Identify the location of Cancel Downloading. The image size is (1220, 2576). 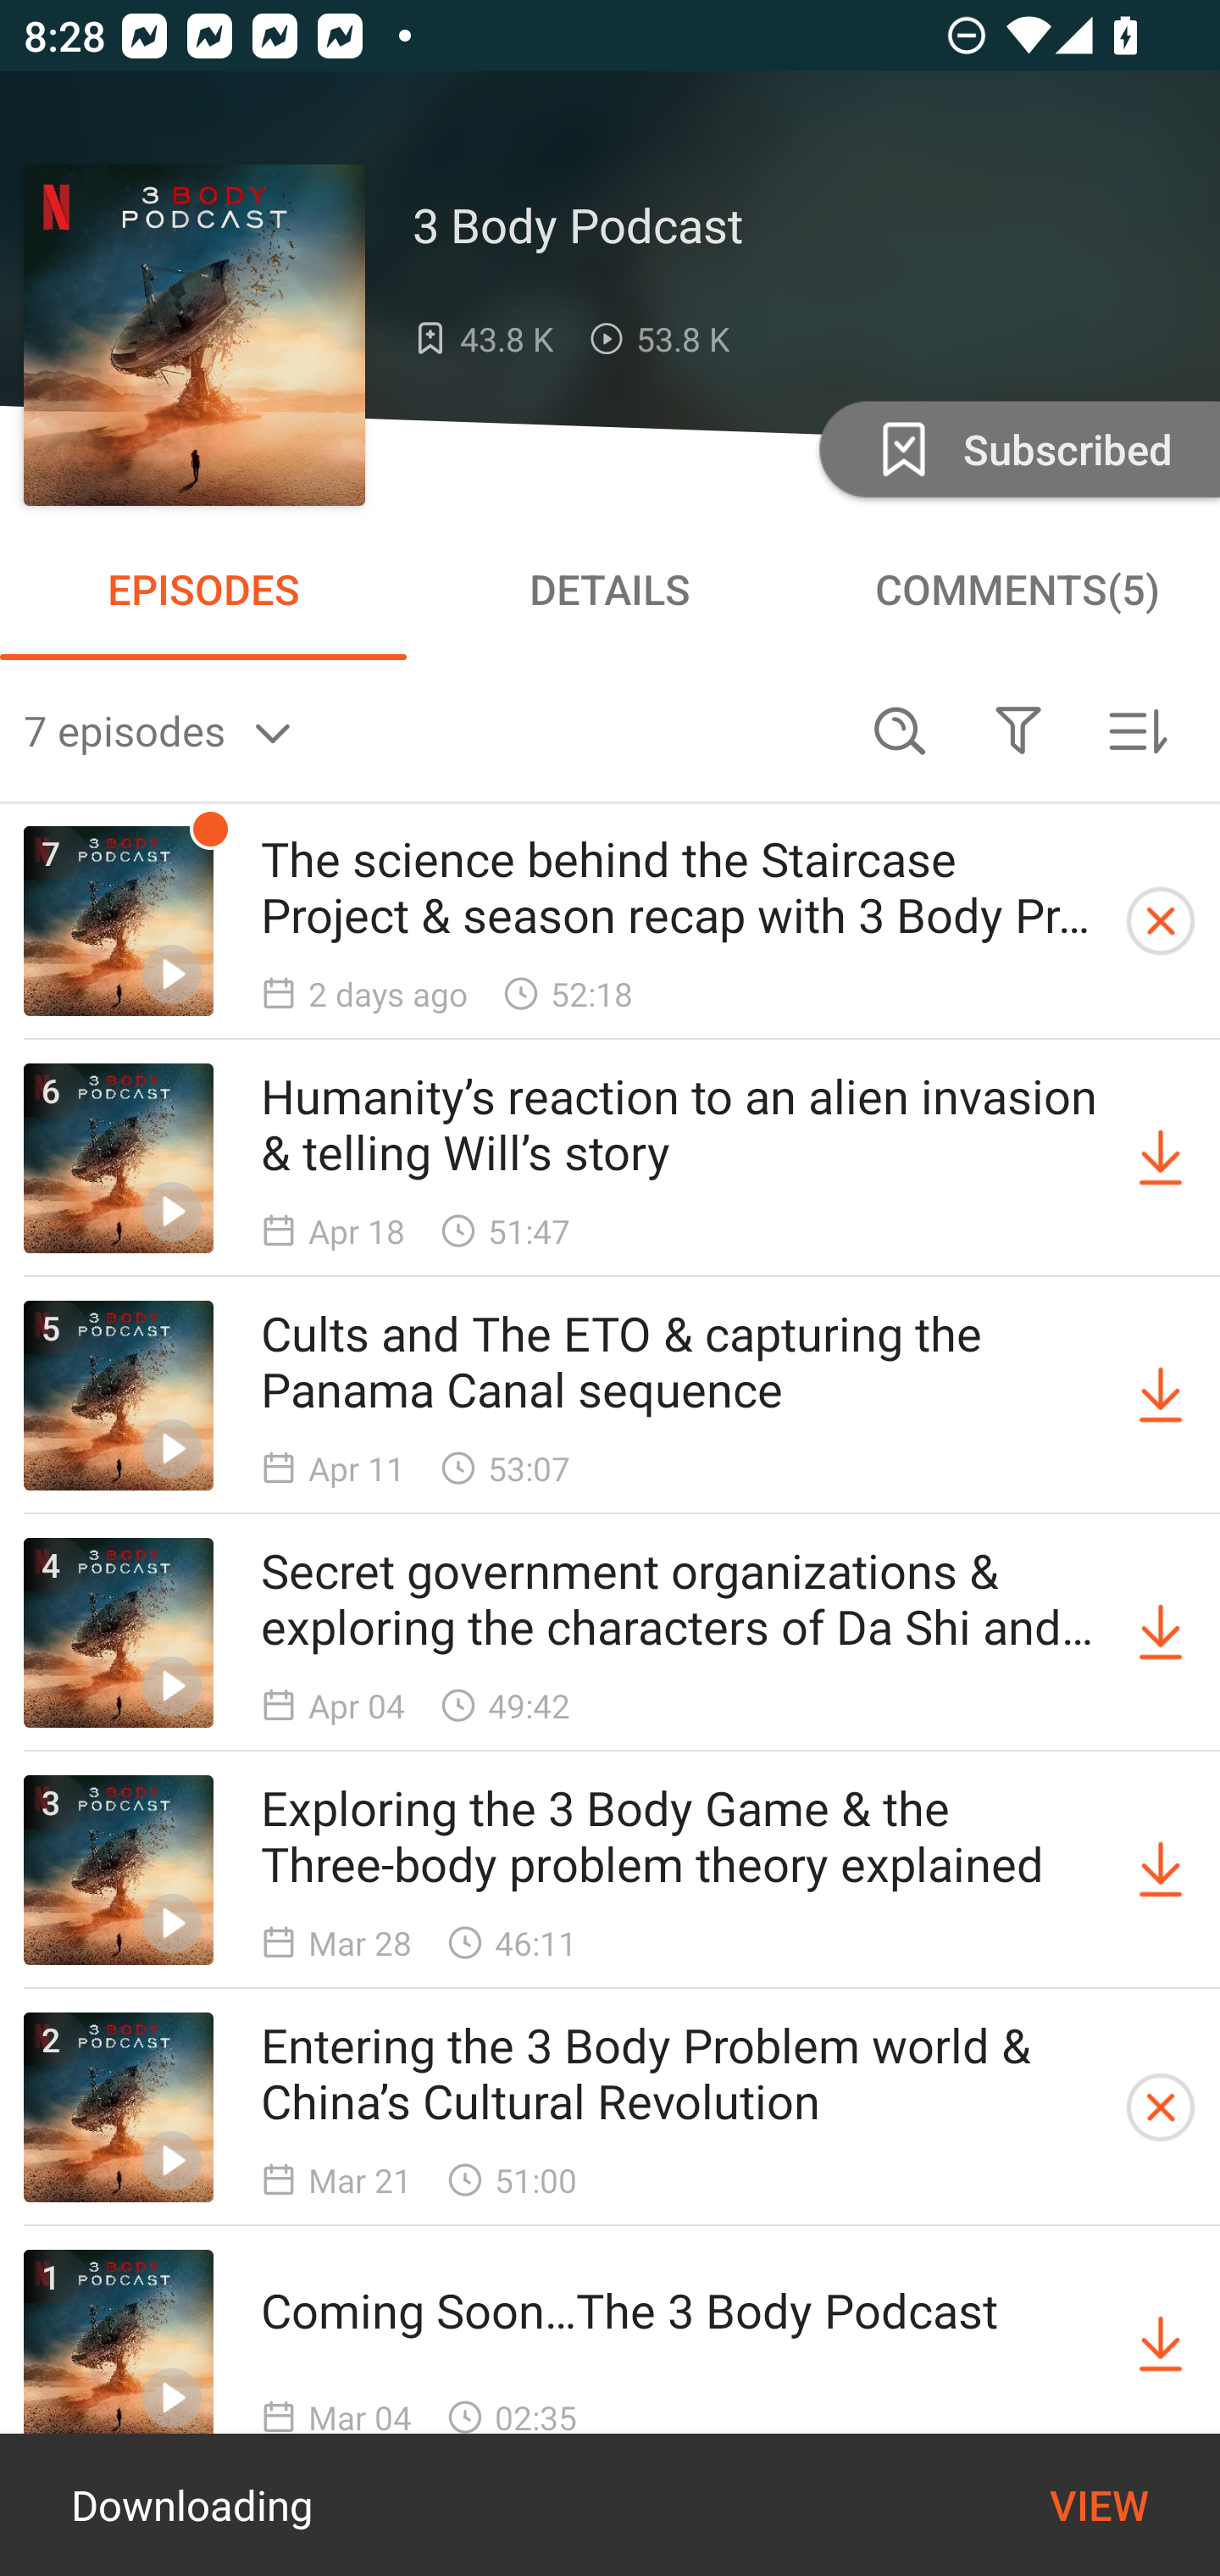
(1161, 2107).